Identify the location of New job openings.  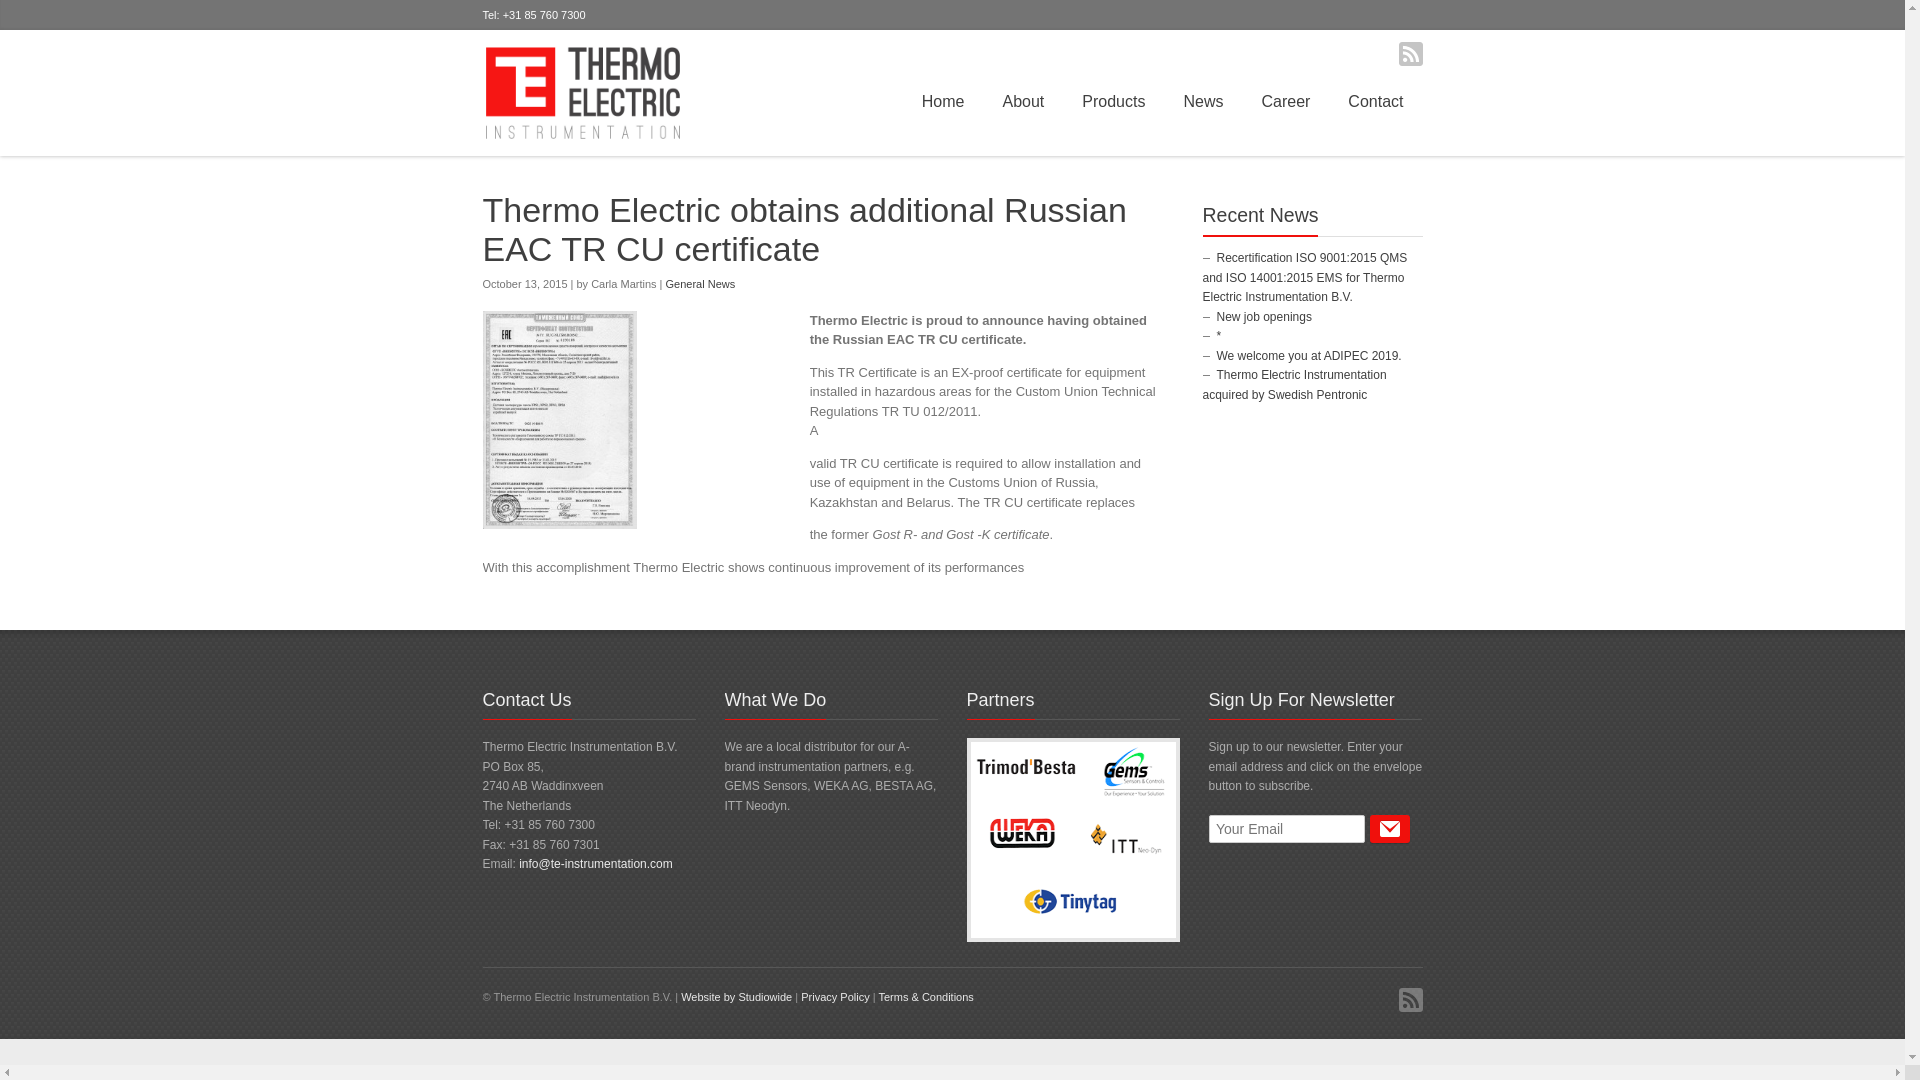
(1263, 316).